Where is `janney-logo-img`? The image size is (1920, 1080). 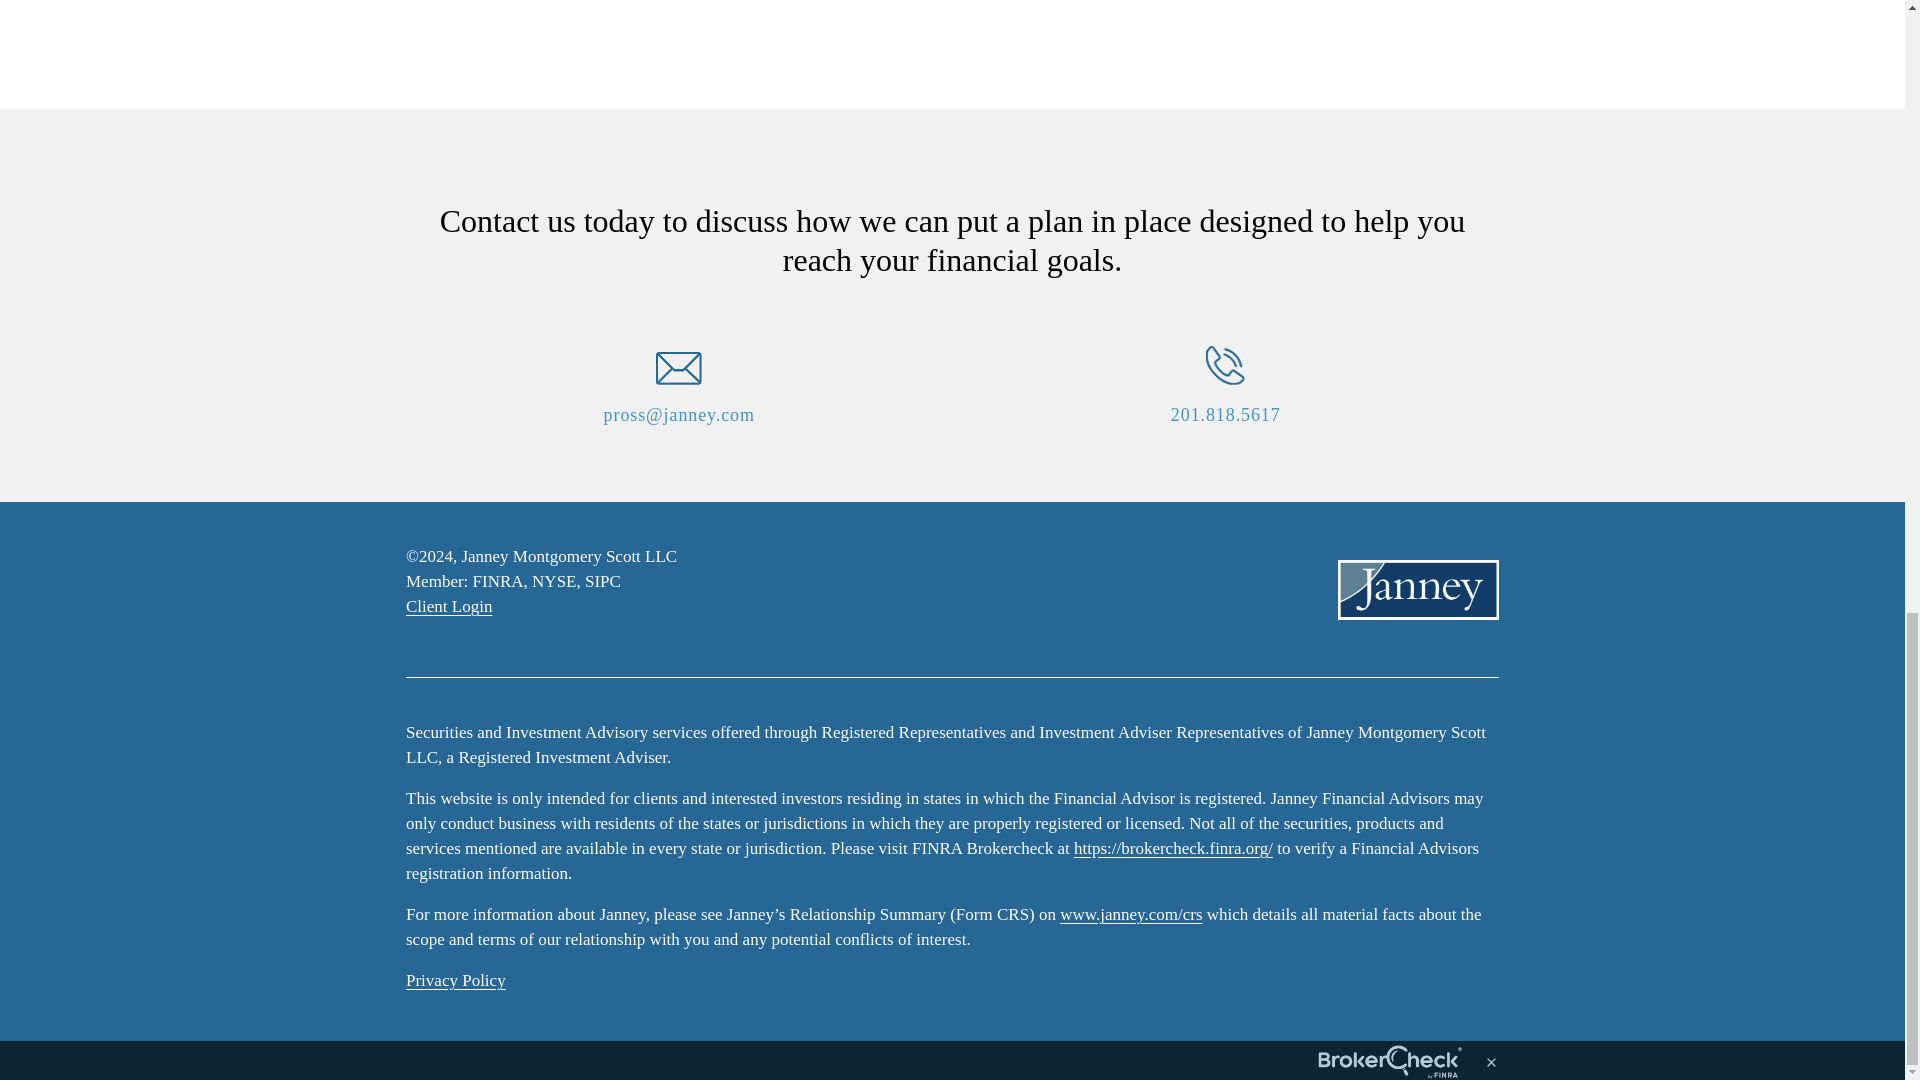
janney-logo-img is located at coordinates (1418, 588).